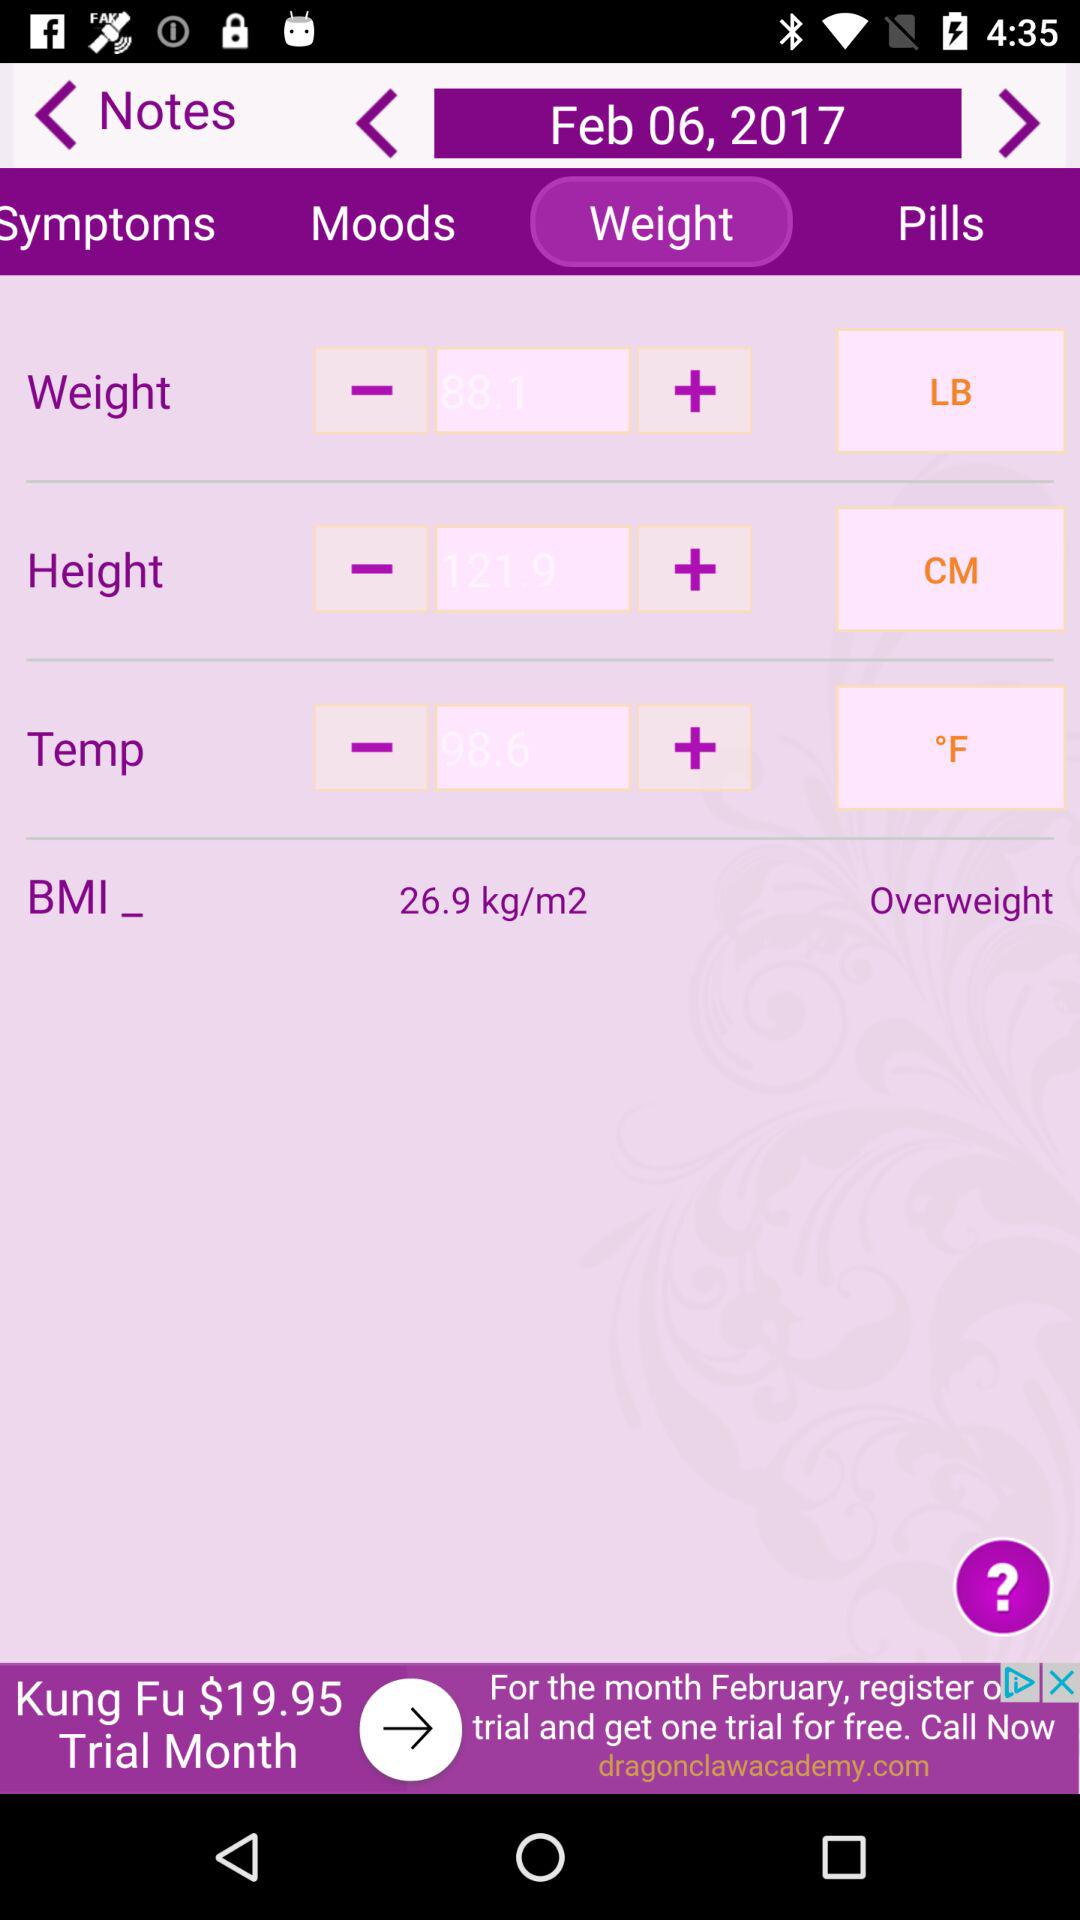 This screenshot has height=1920, width=1080. What do you see at coordinates (376, 123) in the screenshot?
I see `go to previous date` at bounding box center [376, 123].